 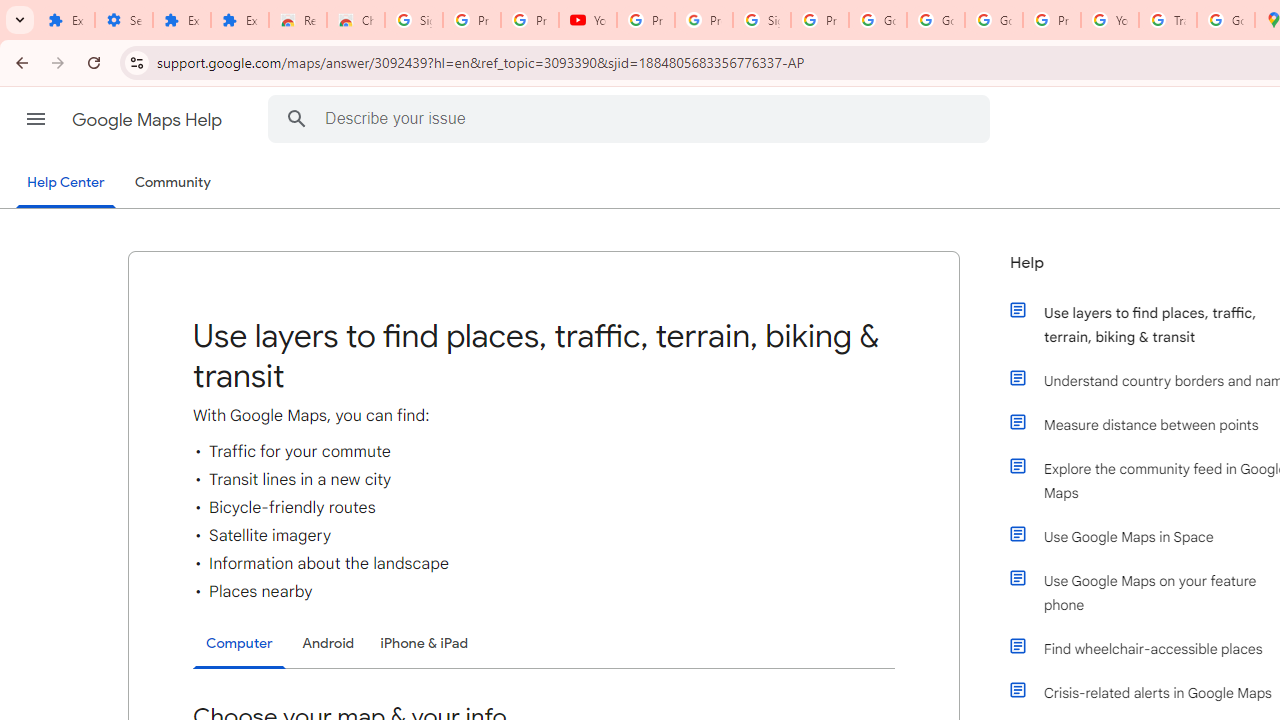 What do you see at coordinates (182, 20) in the screenshot?
I see `Extensions` at bounding box center [182, 20].